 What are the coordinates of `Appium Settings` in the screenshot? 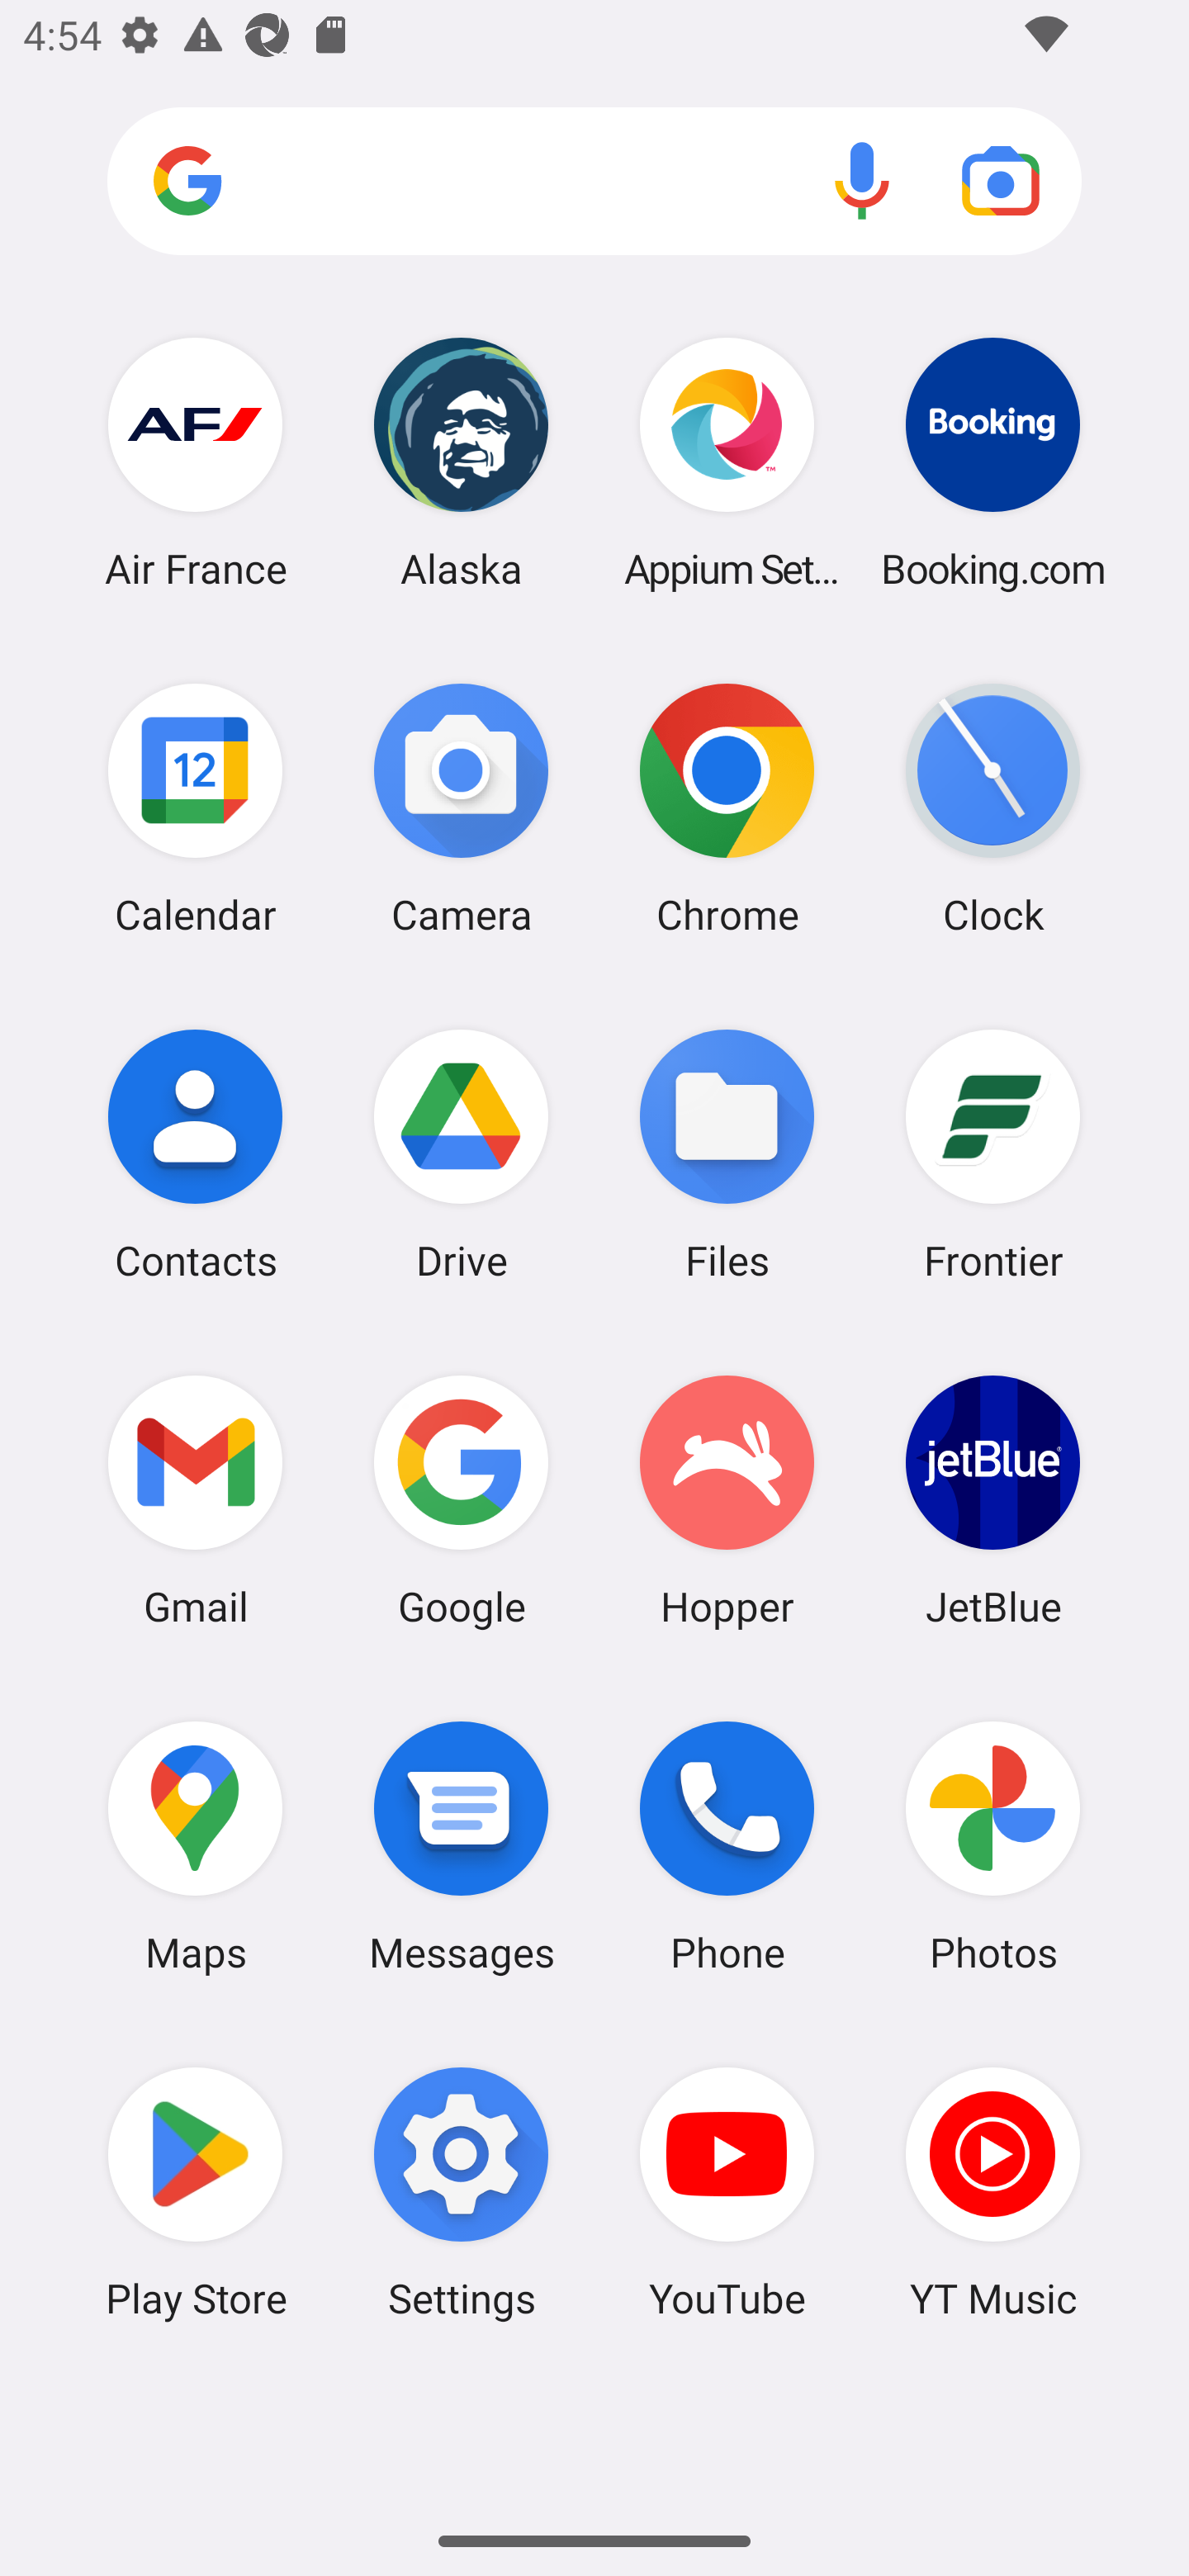 It's located at (727, 462).